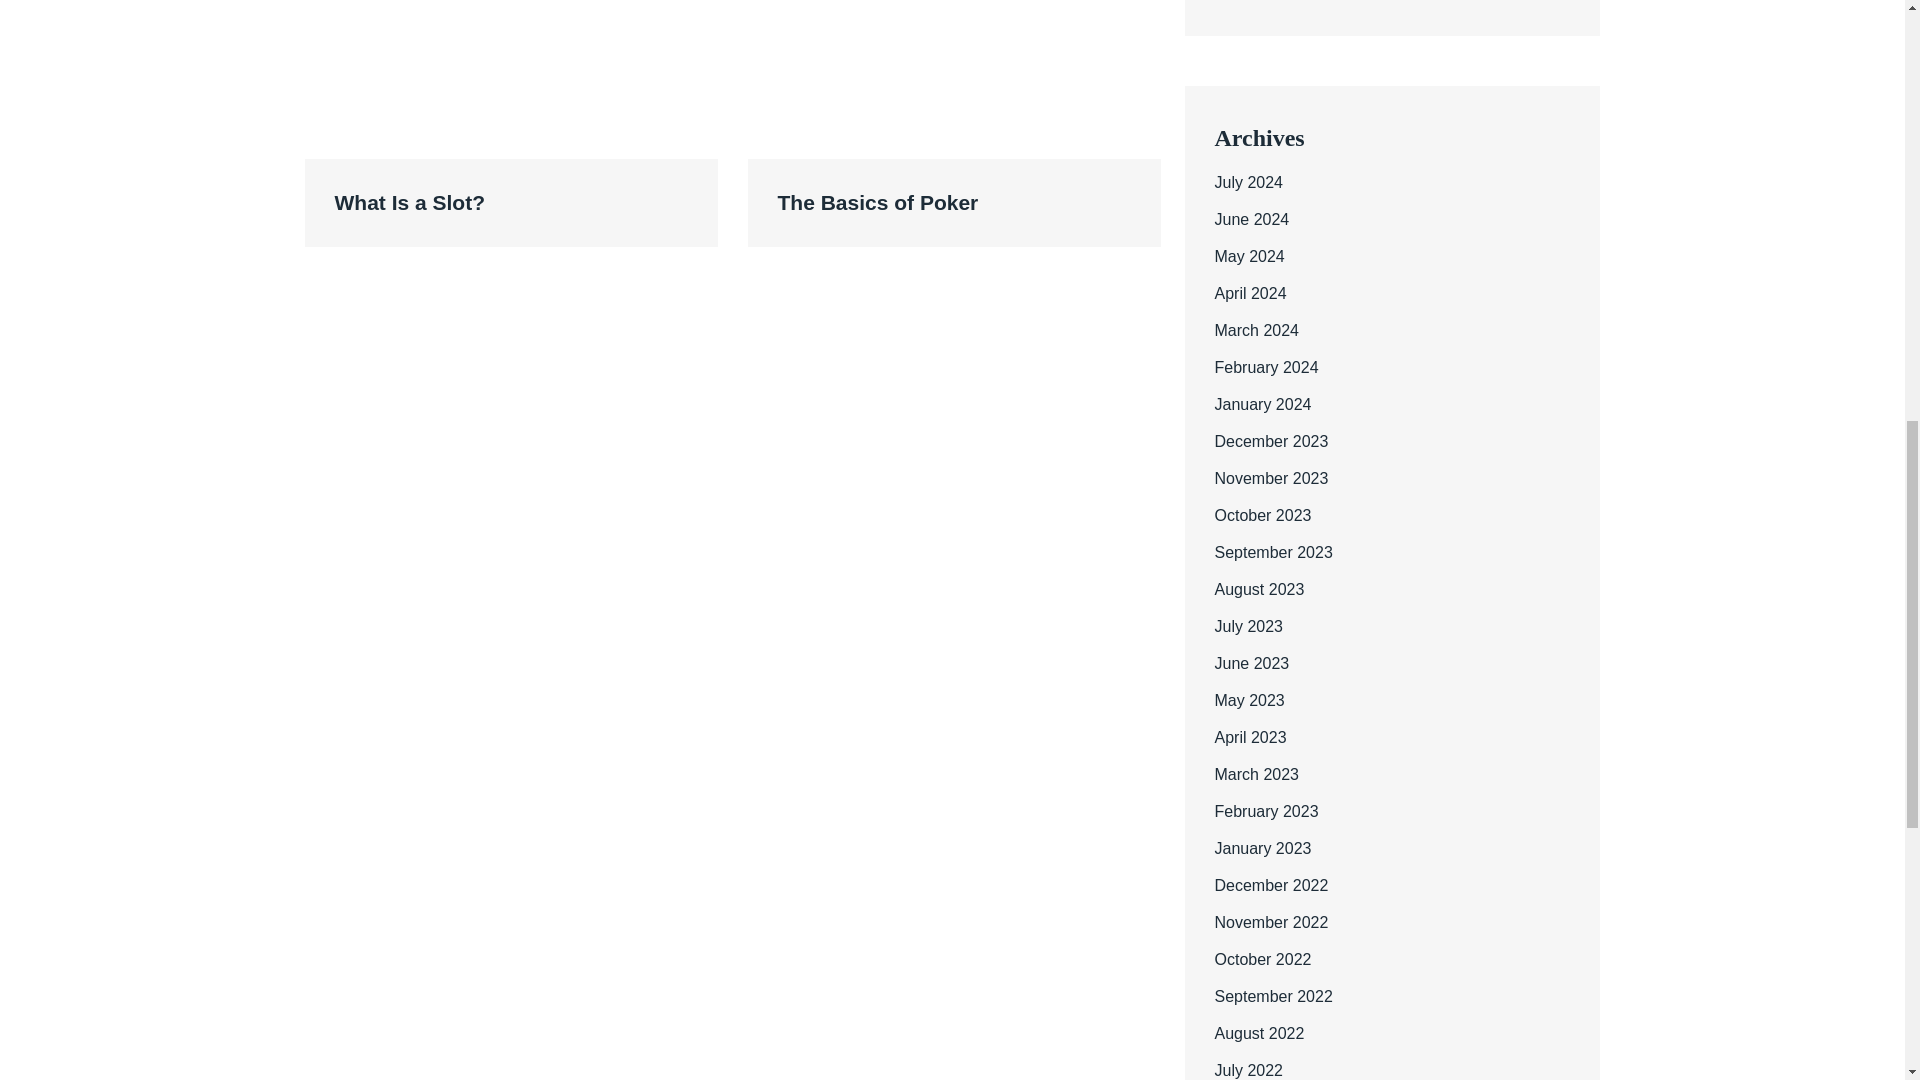  What do you see at coordinates (1250, 662) in the screenshot?
I see `June 2023` at bounding box center [1250, 662].